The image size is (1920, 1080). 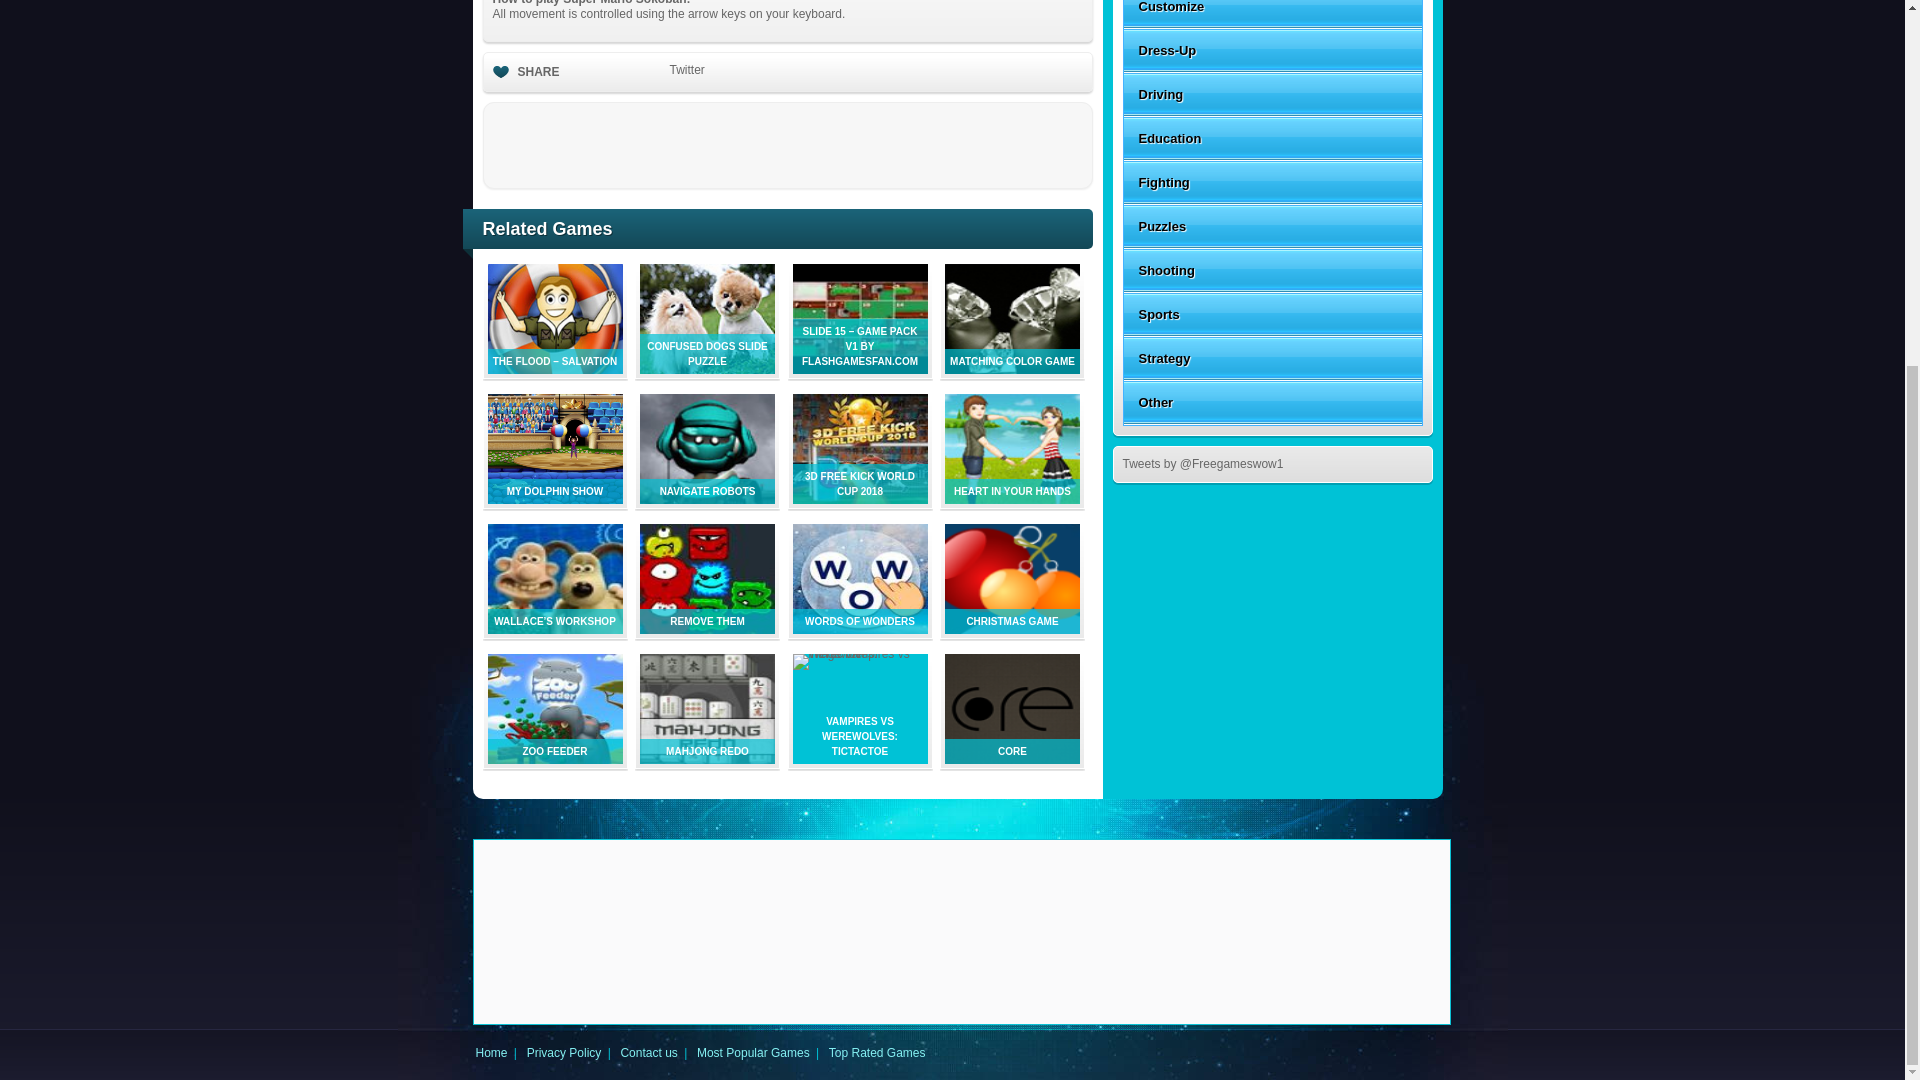 What do you see at coordinates (687, 69) in the screenshot?
I see `Twitter` at bounding box center [687, 69].